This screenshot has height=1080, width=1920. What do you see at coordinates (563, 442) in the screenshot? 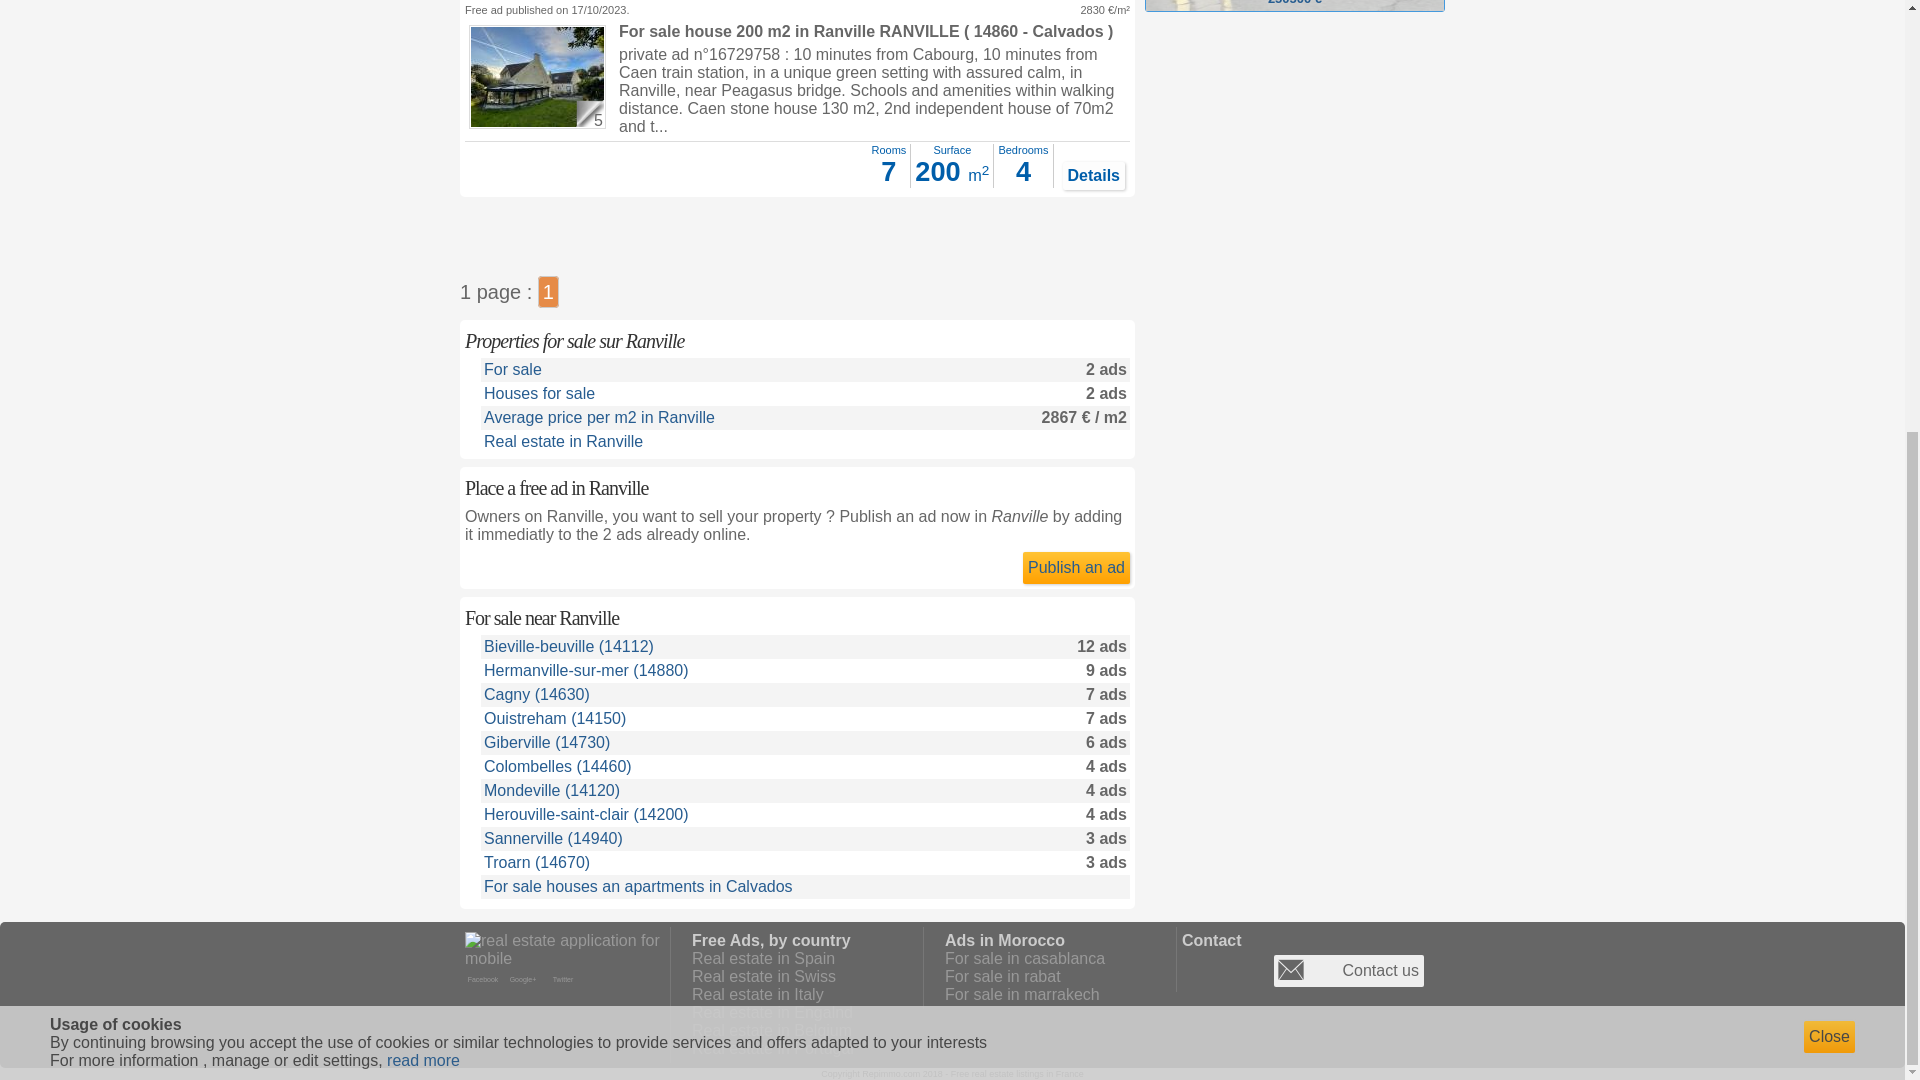
I see `Real estate in Ranville` at bounding box center [563, 442].